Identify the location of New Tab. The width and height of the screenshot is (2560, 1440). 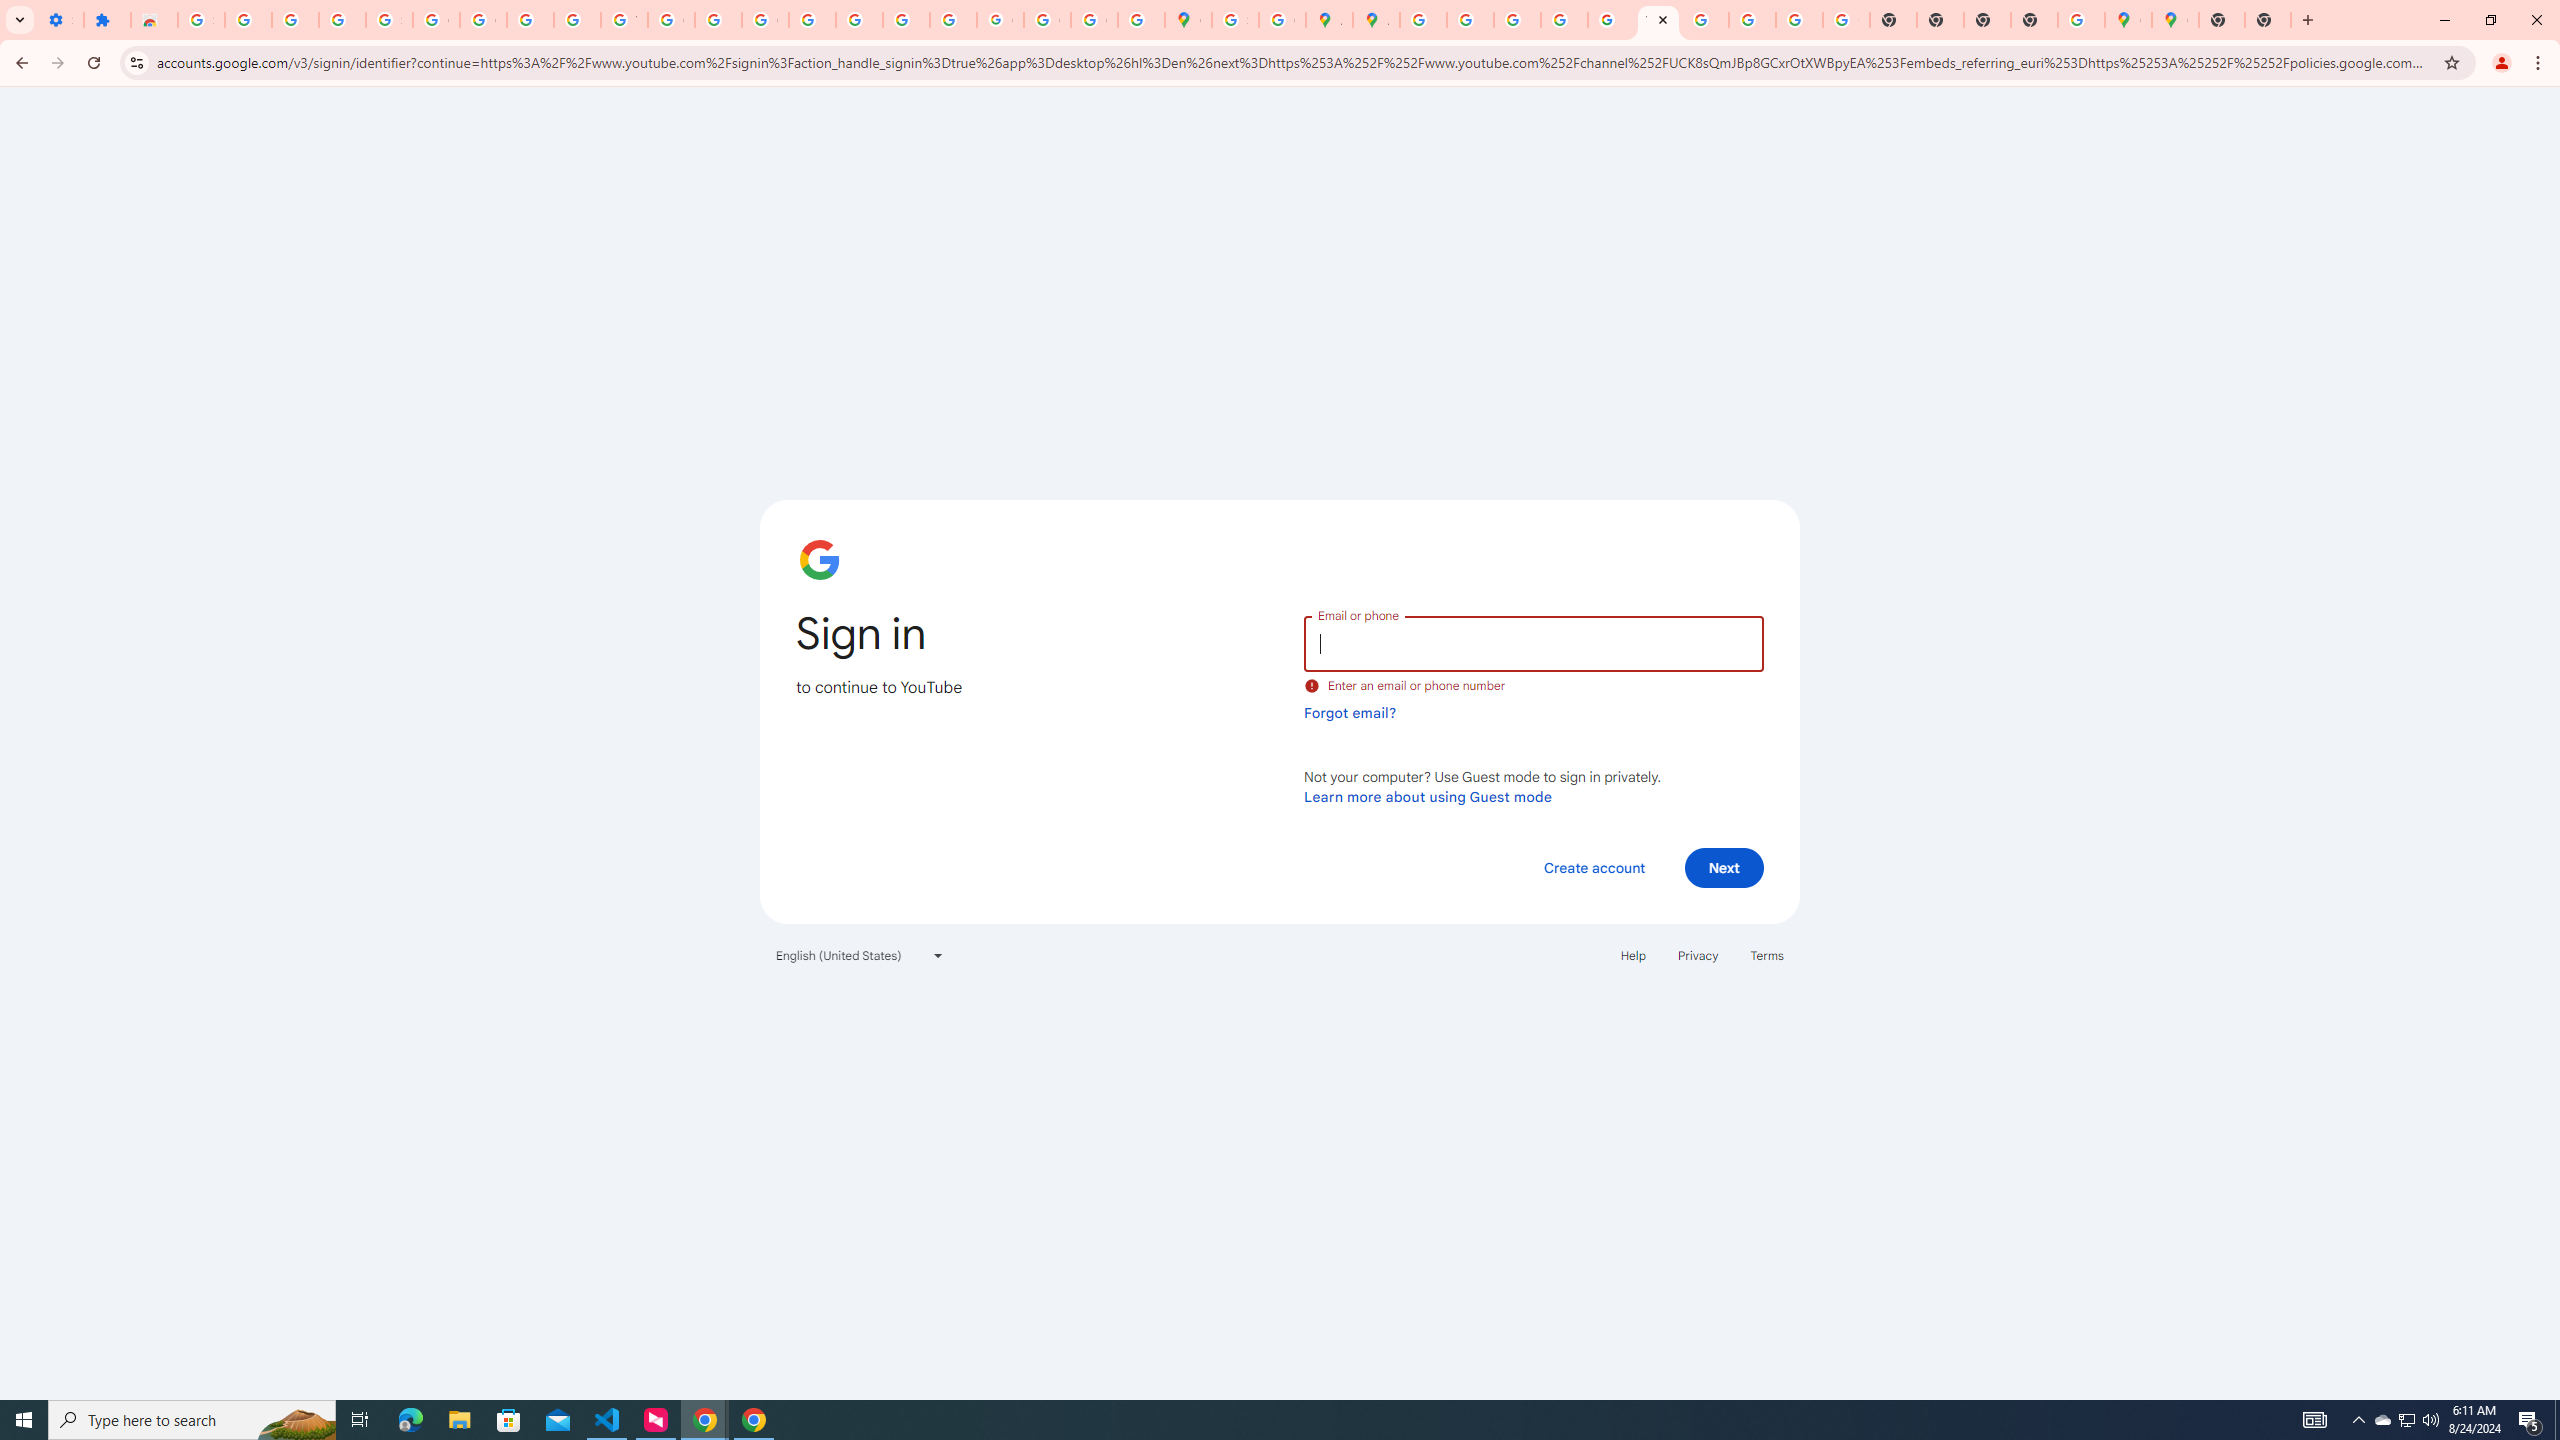
(2033, 20).